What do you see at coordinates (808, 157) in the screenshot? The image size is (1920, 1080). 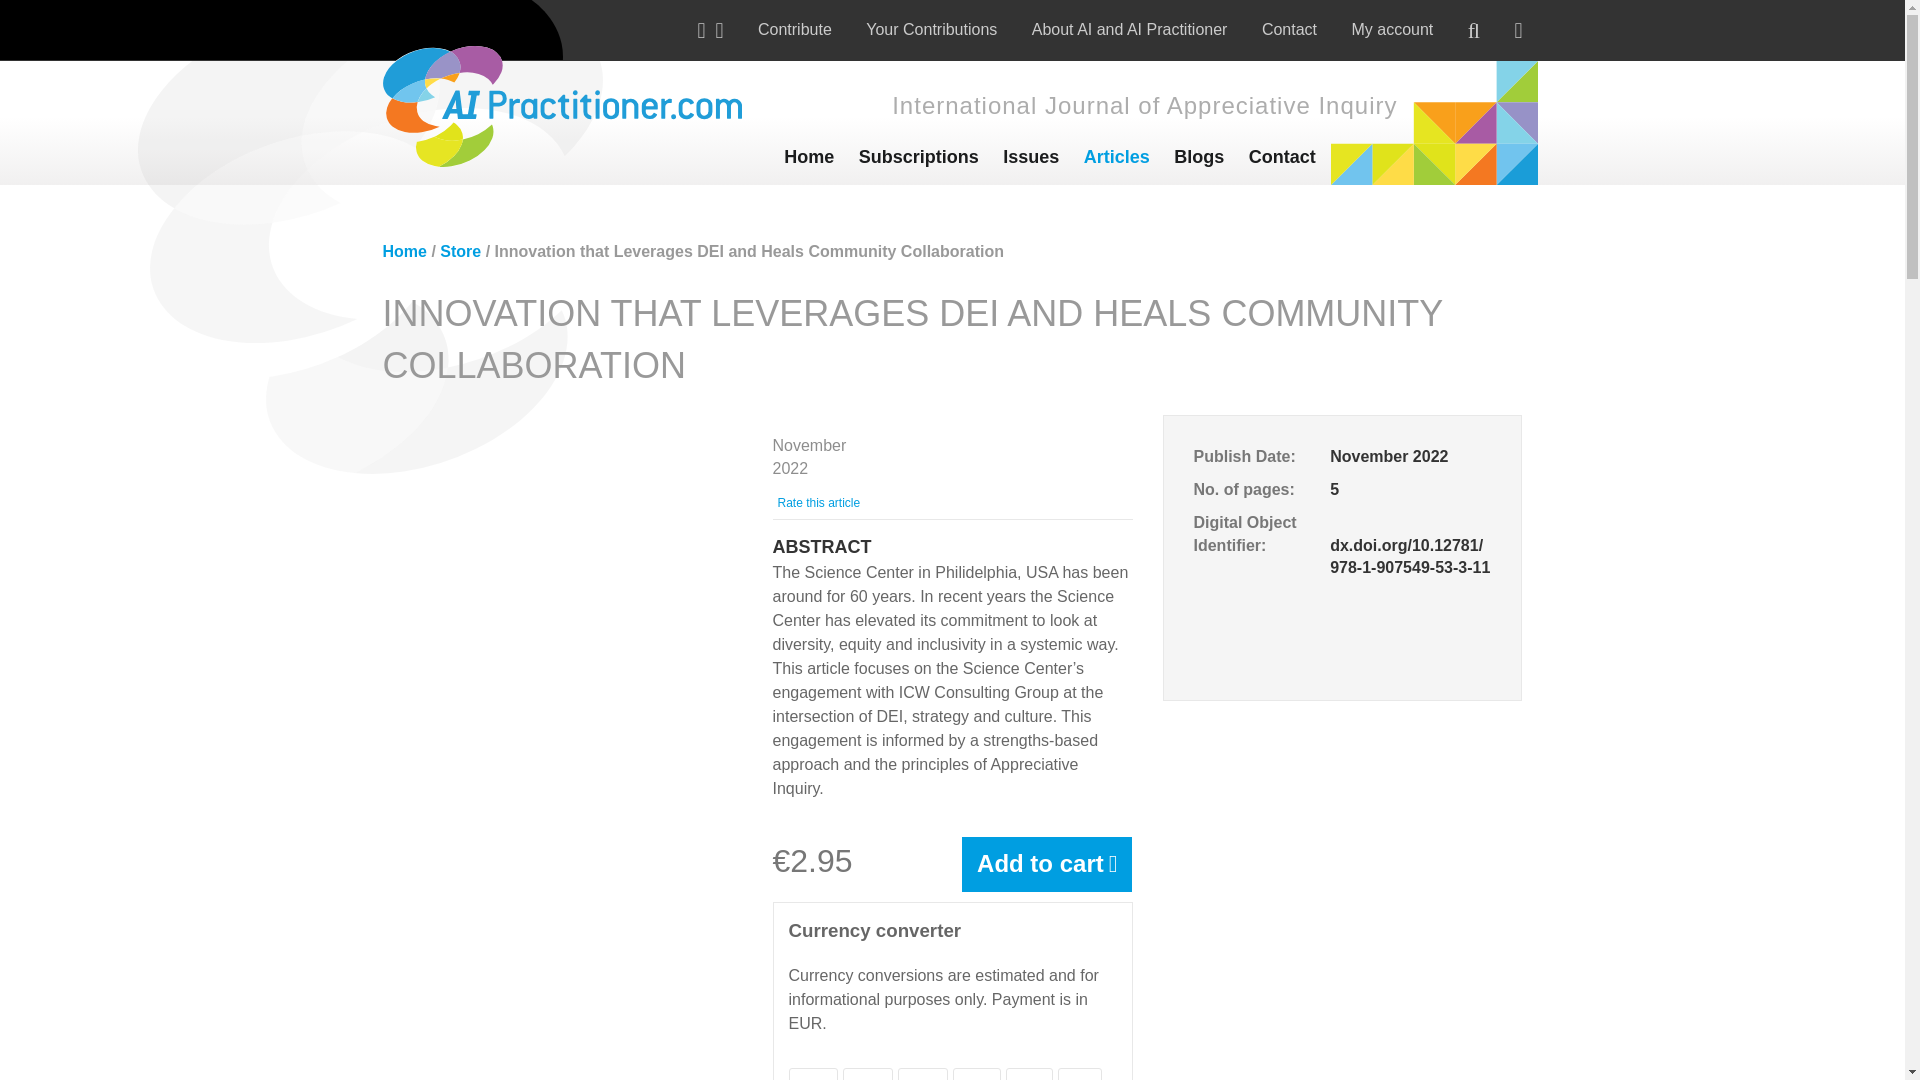 I see `Home` at bounding box center [808, 157].